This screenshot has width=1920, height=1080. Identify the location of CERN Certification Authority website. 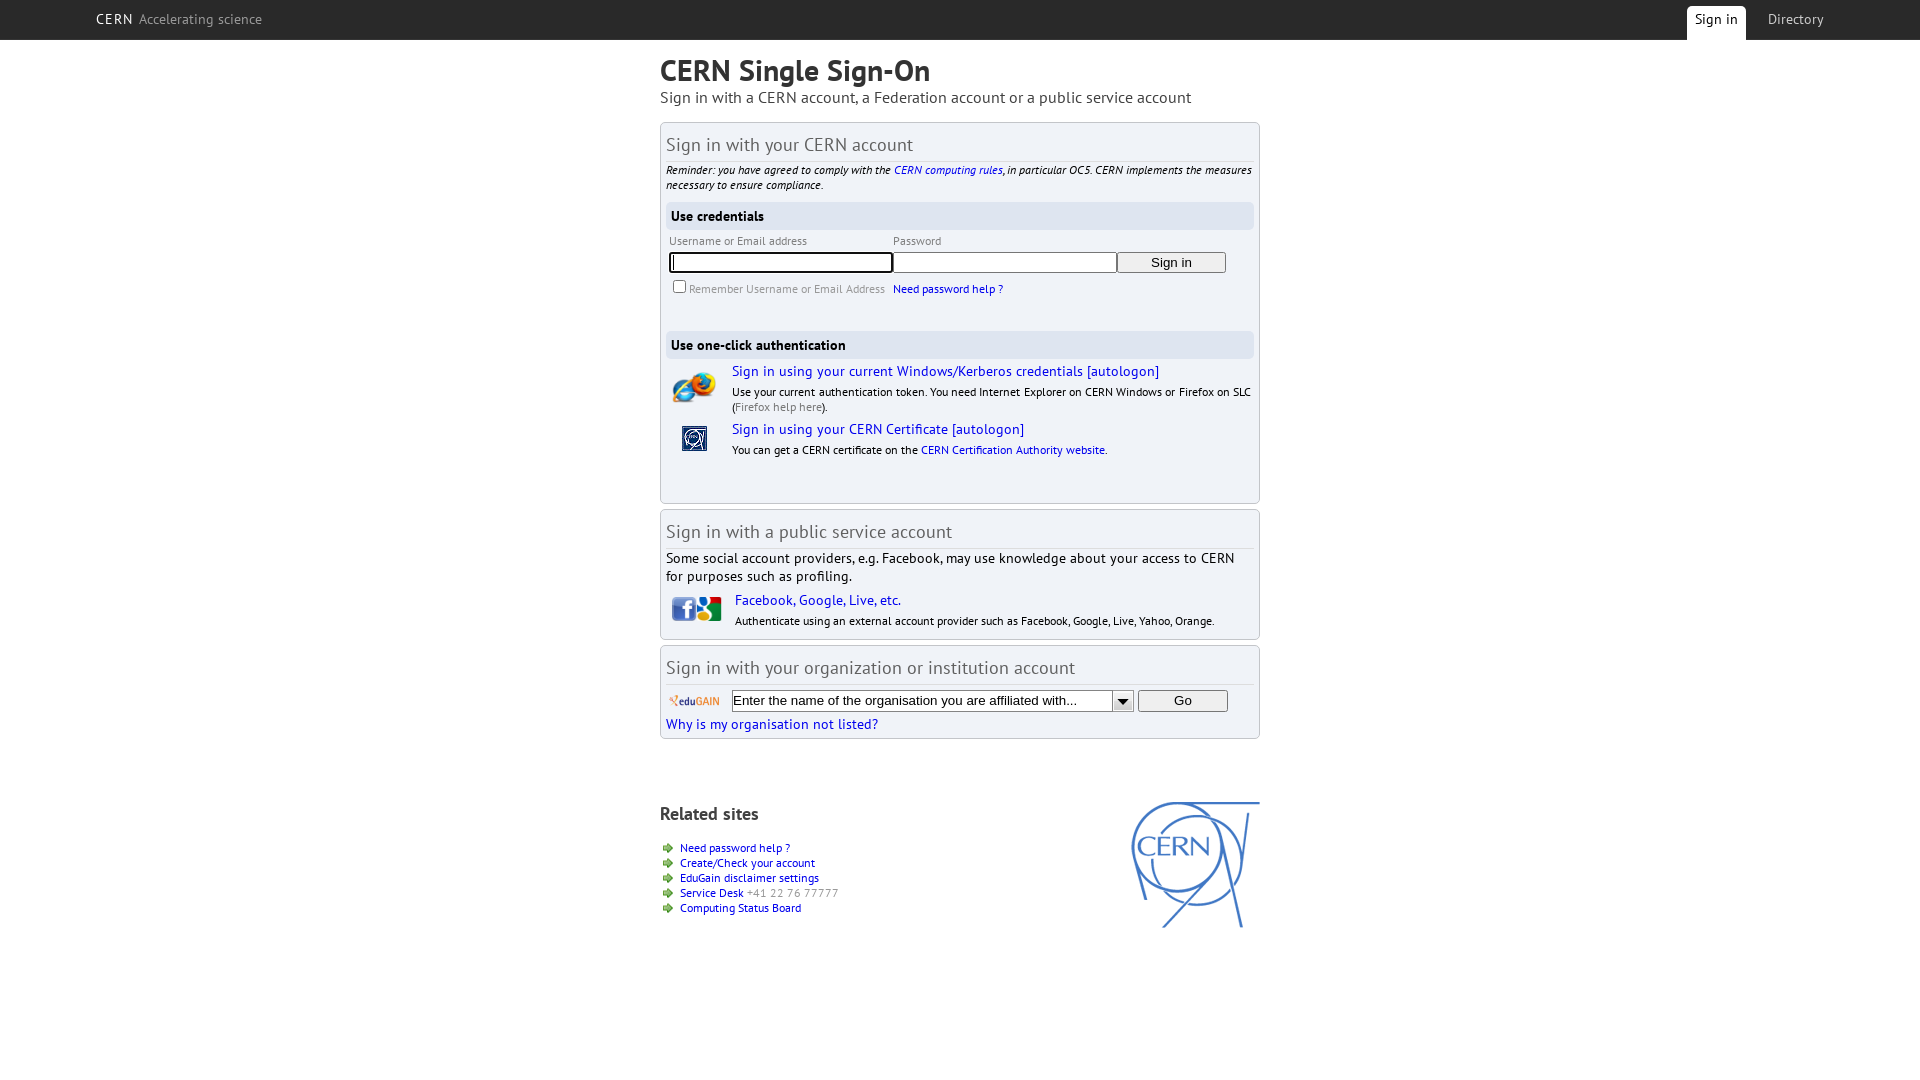
(1013, 450).